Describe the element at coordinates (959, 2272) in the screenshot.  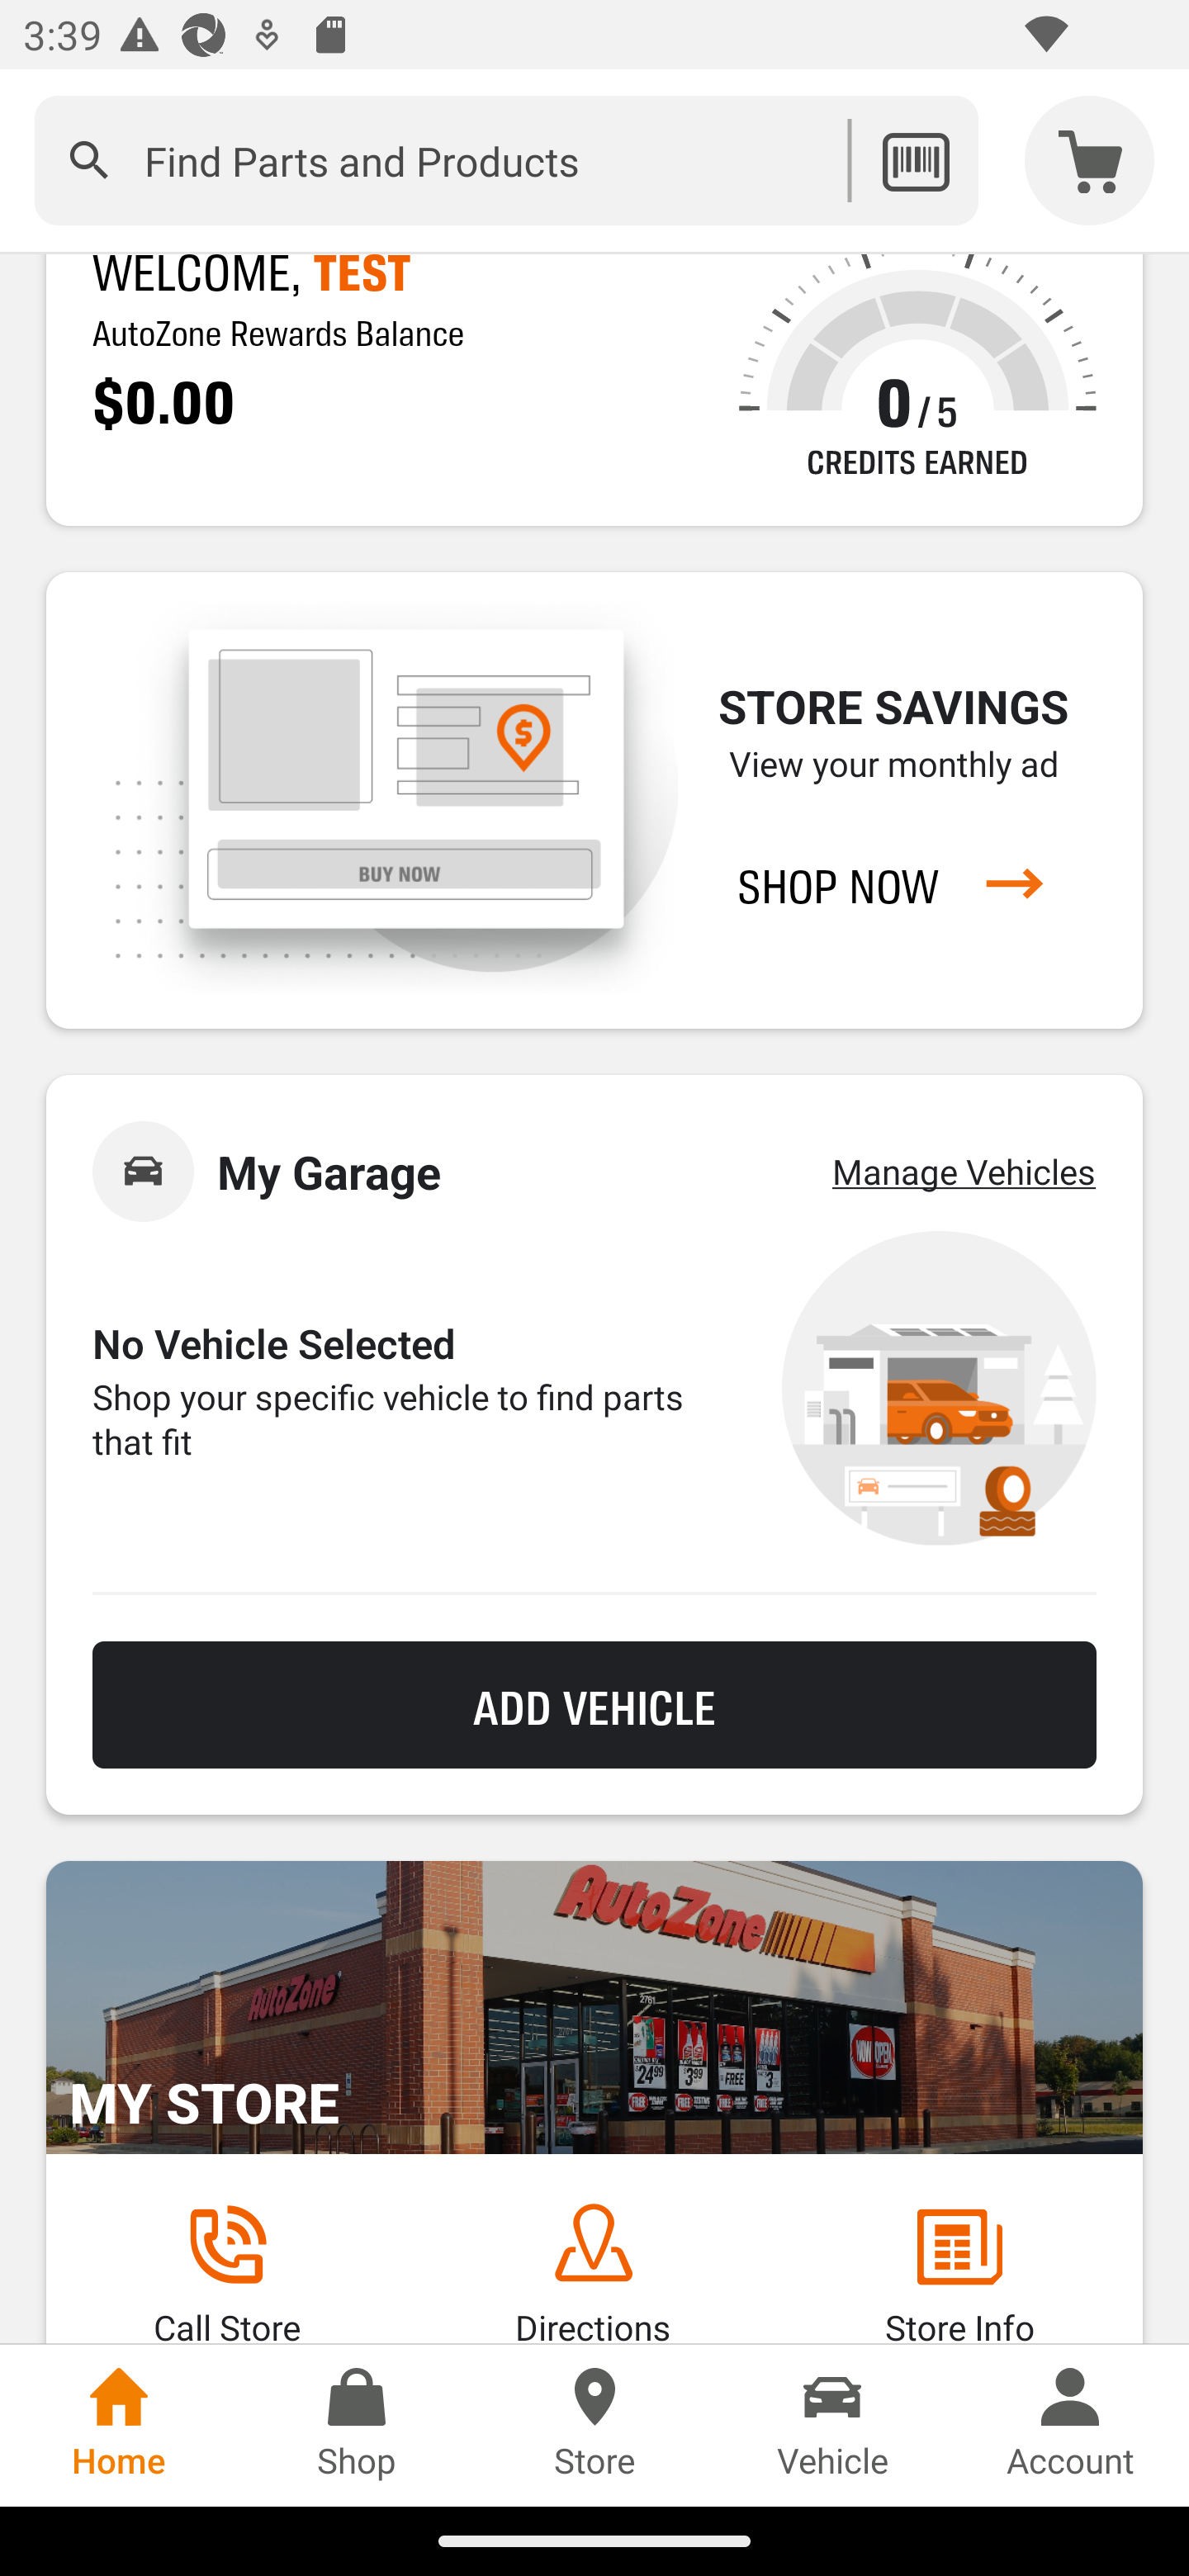
I see `Store Info  Store Info` at that location.